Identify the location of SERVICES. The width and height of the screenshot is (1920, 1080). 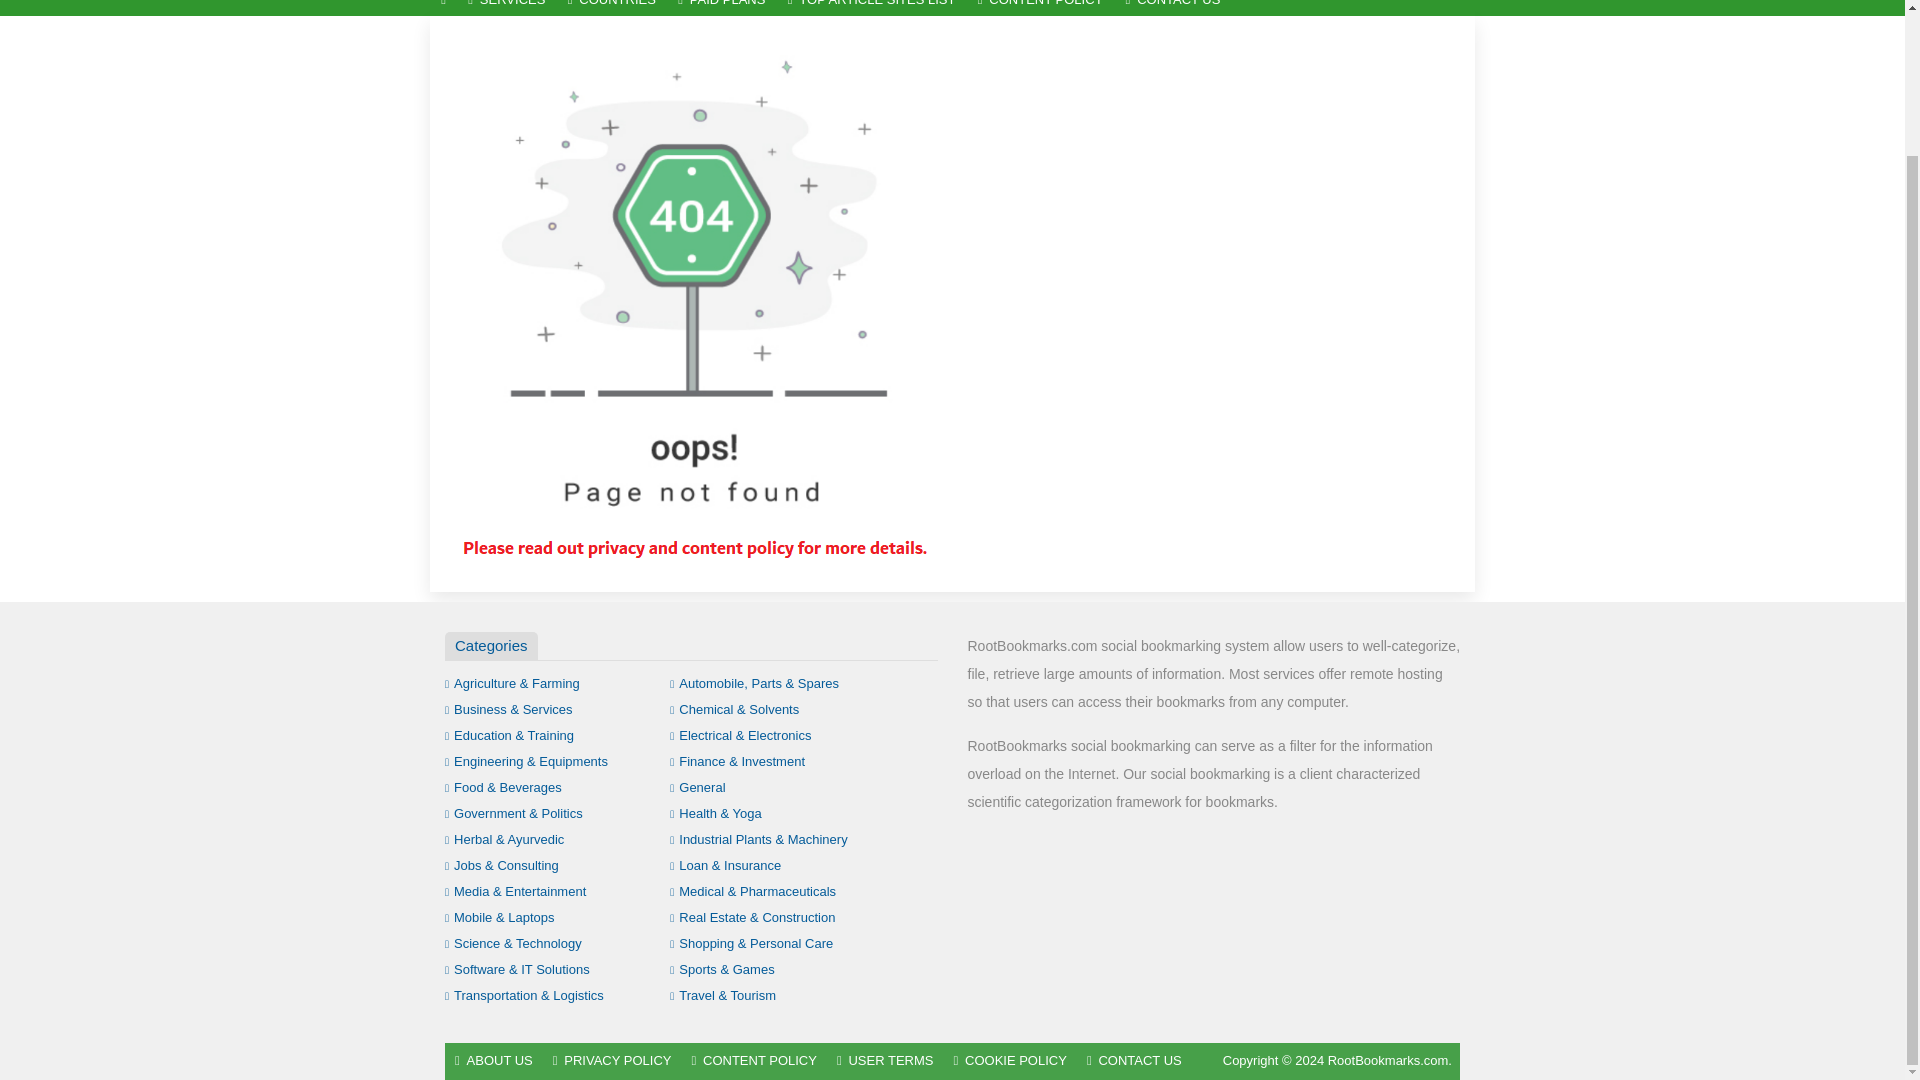
(506, 8).